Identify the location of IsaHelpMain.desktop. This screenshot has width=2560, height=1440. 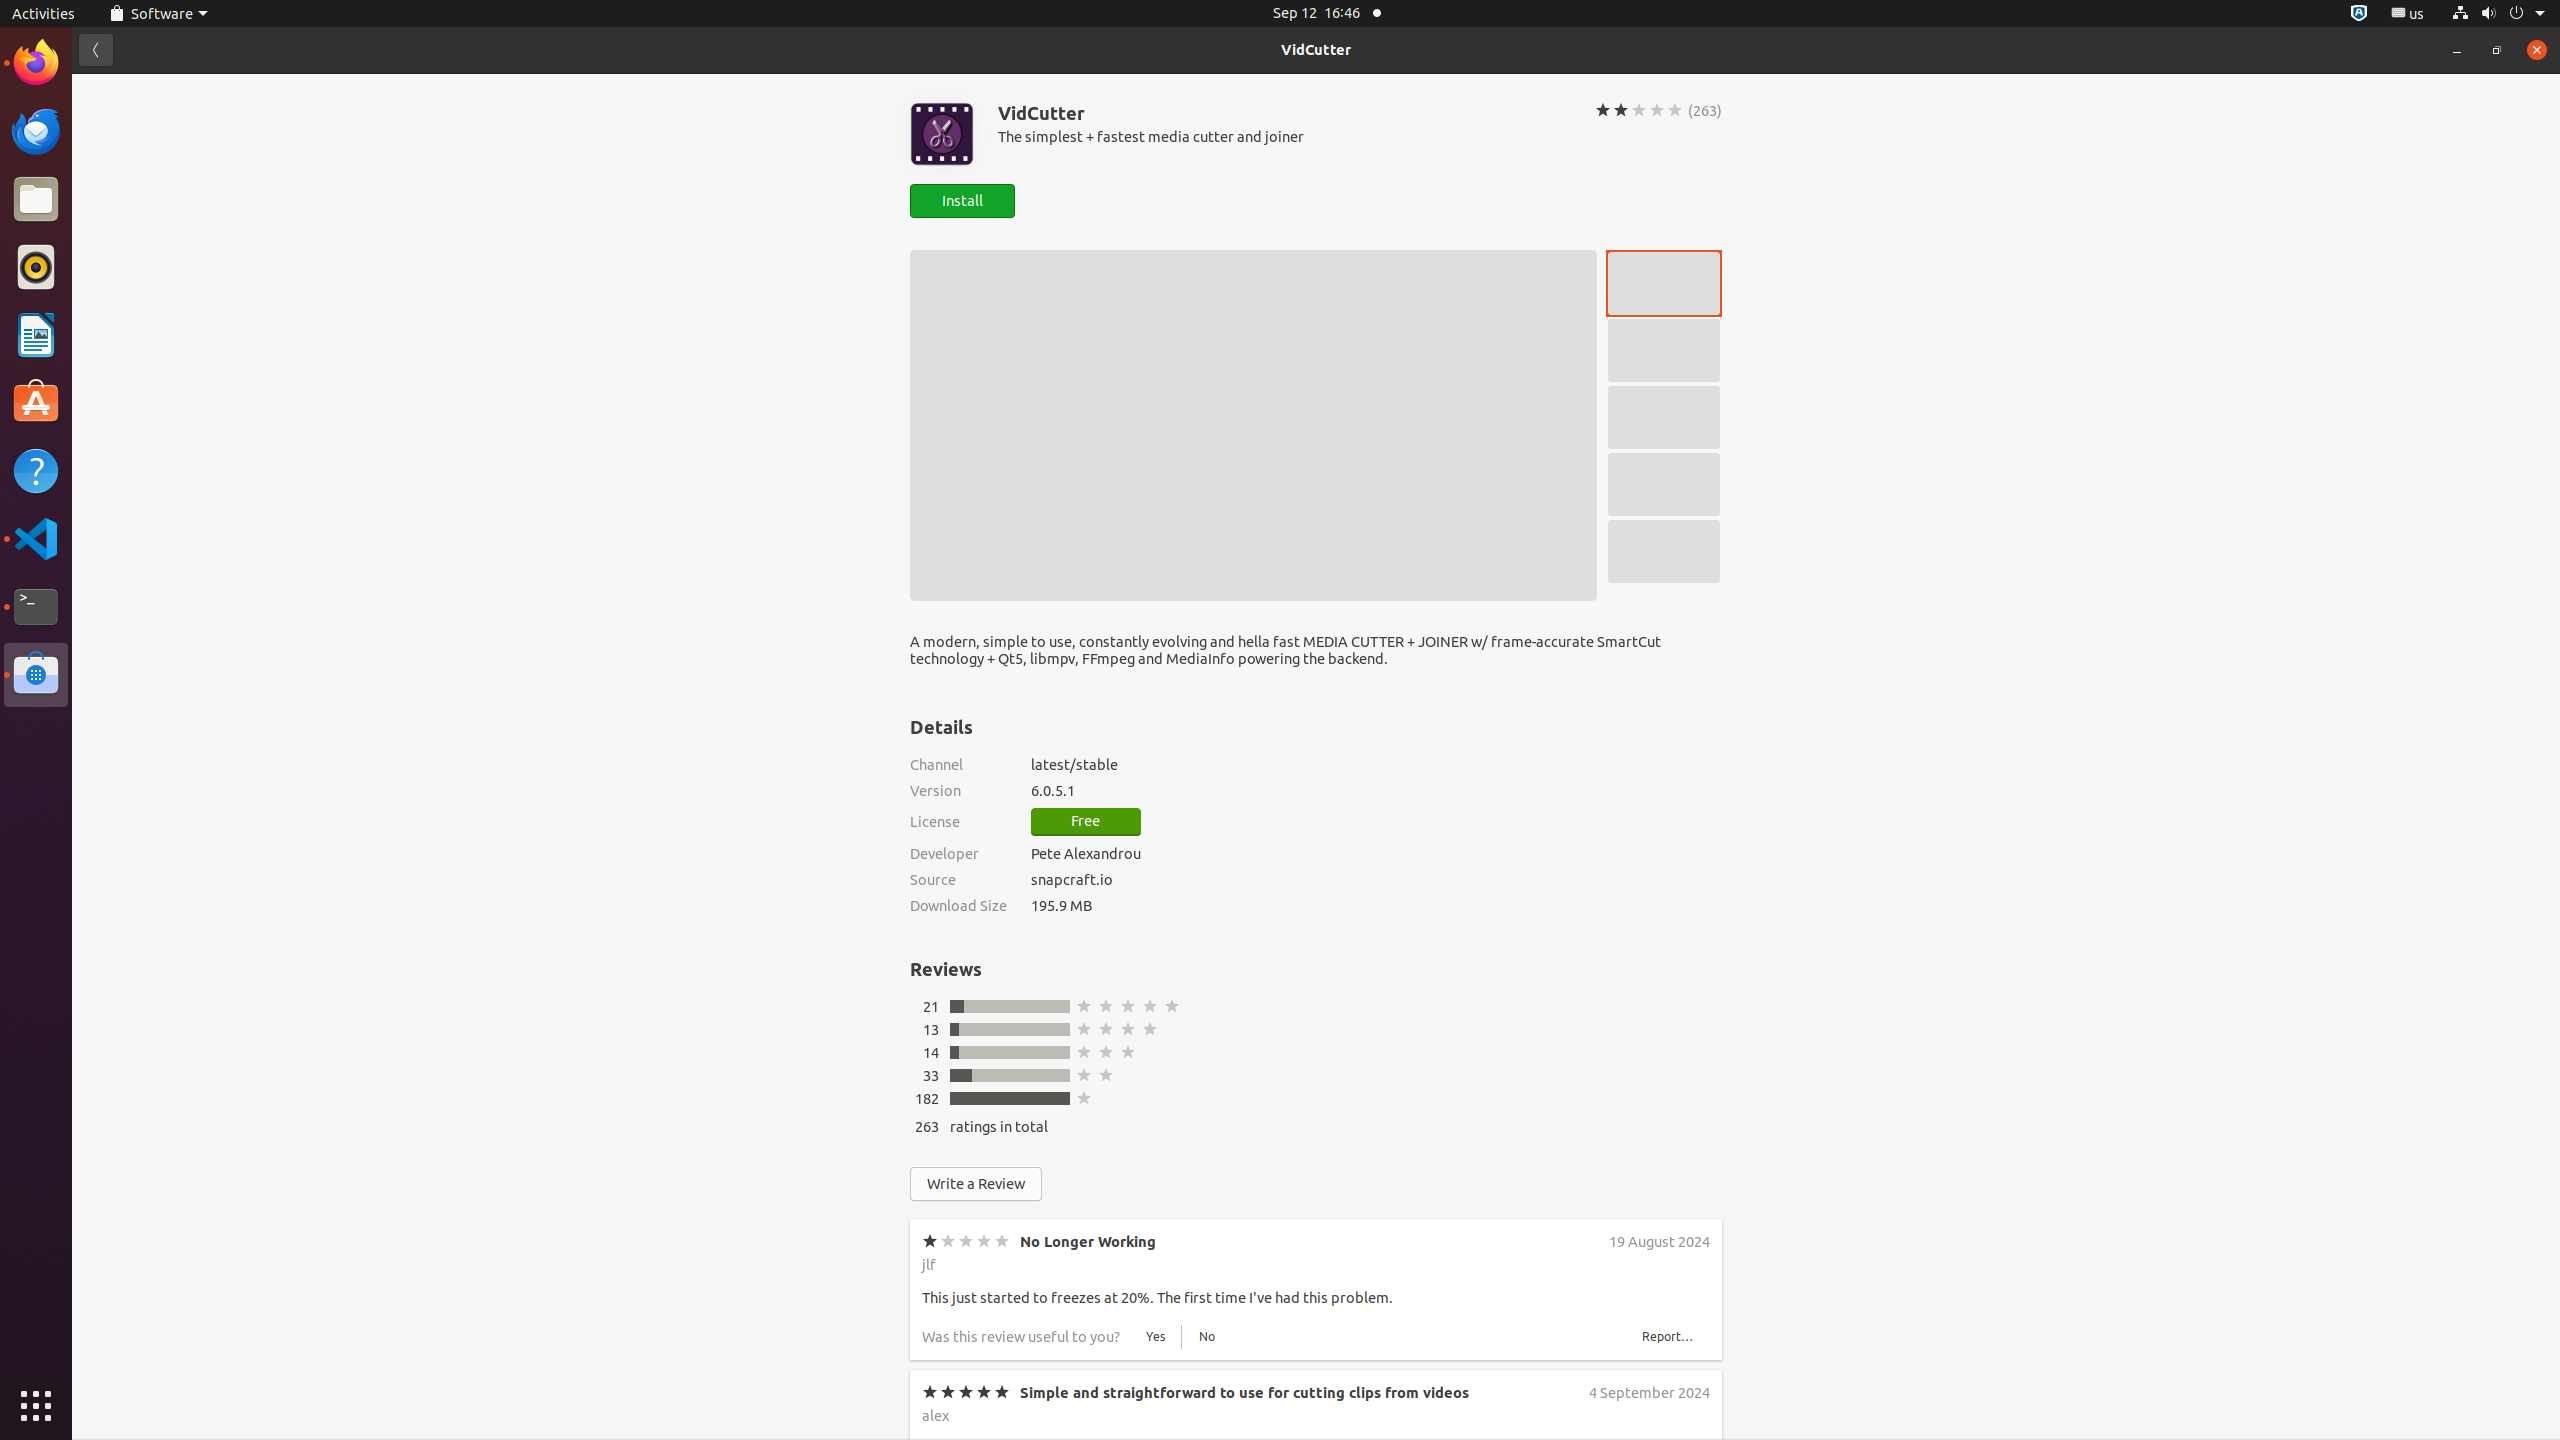
(134, 300).